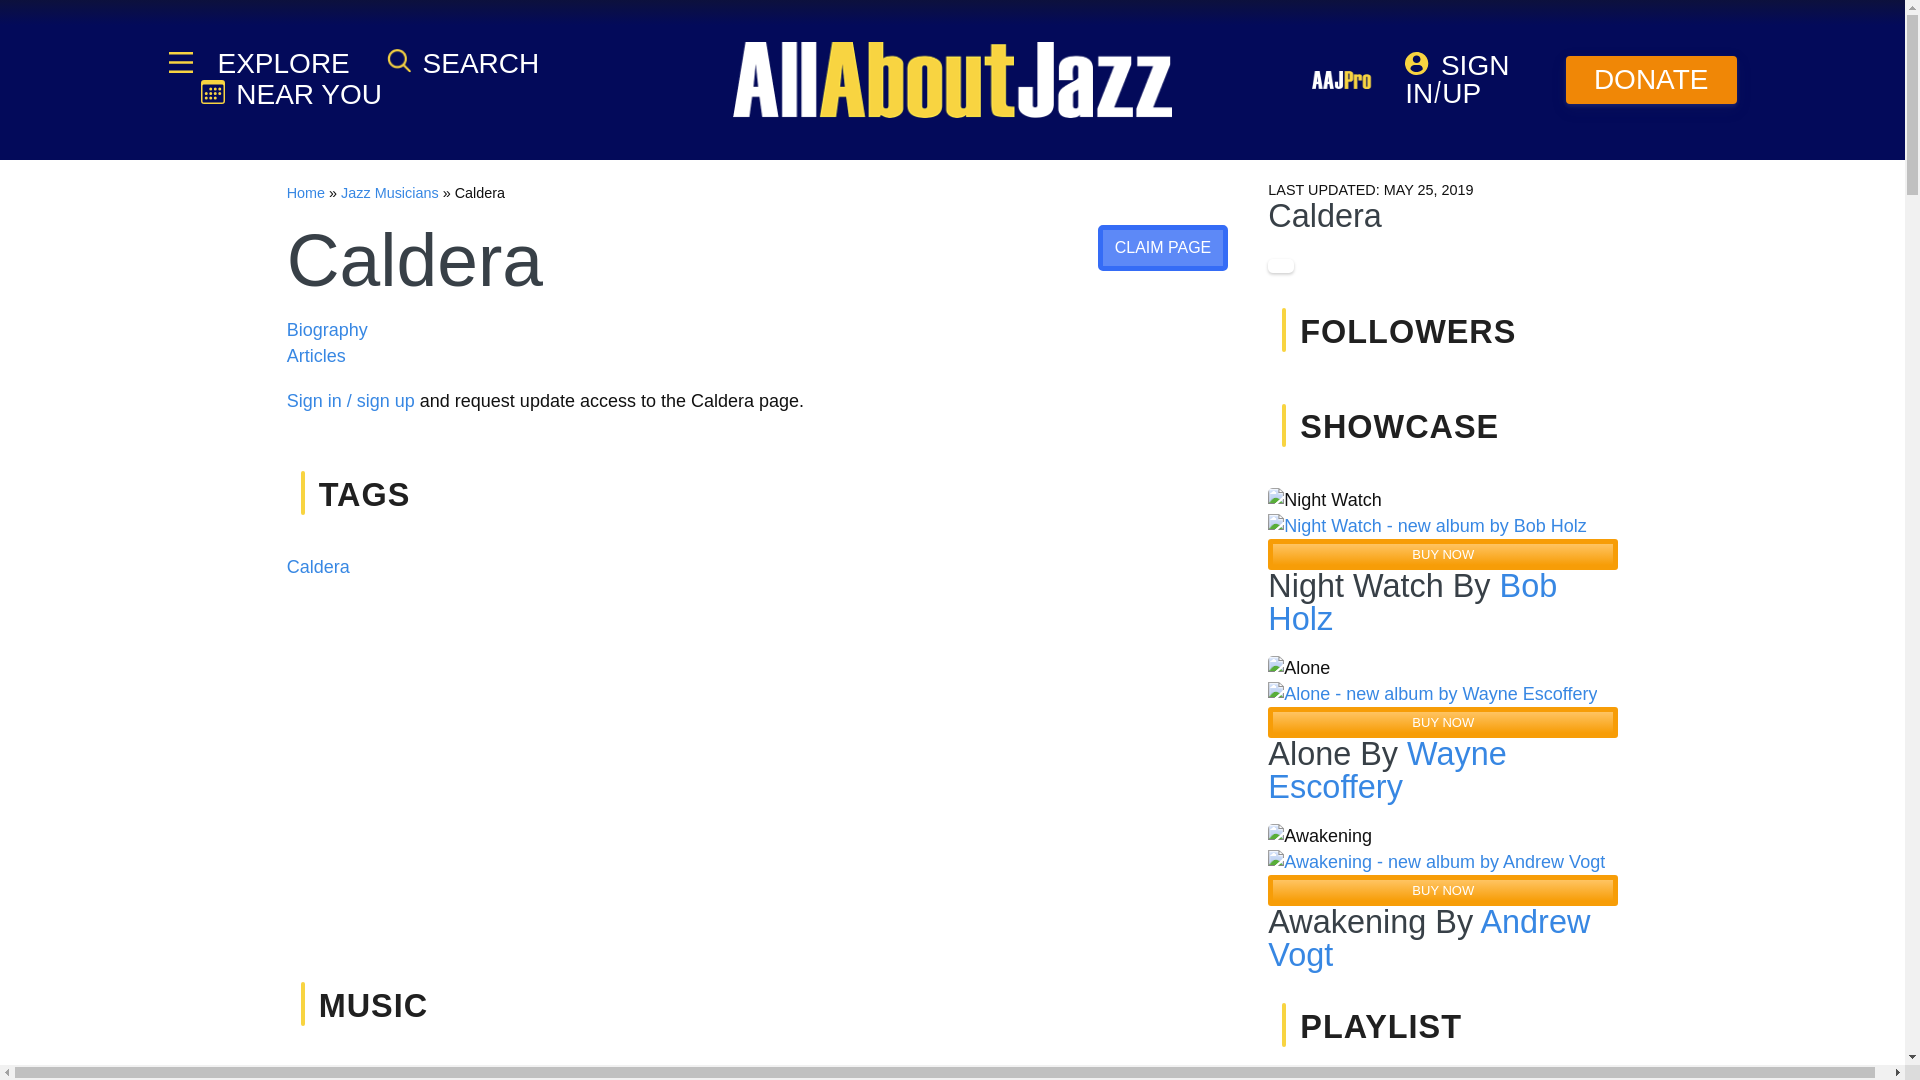 The image size is (1920, 1080). What do you see at coordinates (281, 63) in the screenshot?
I see `EXPLORE` at bounding box center [281, 63].